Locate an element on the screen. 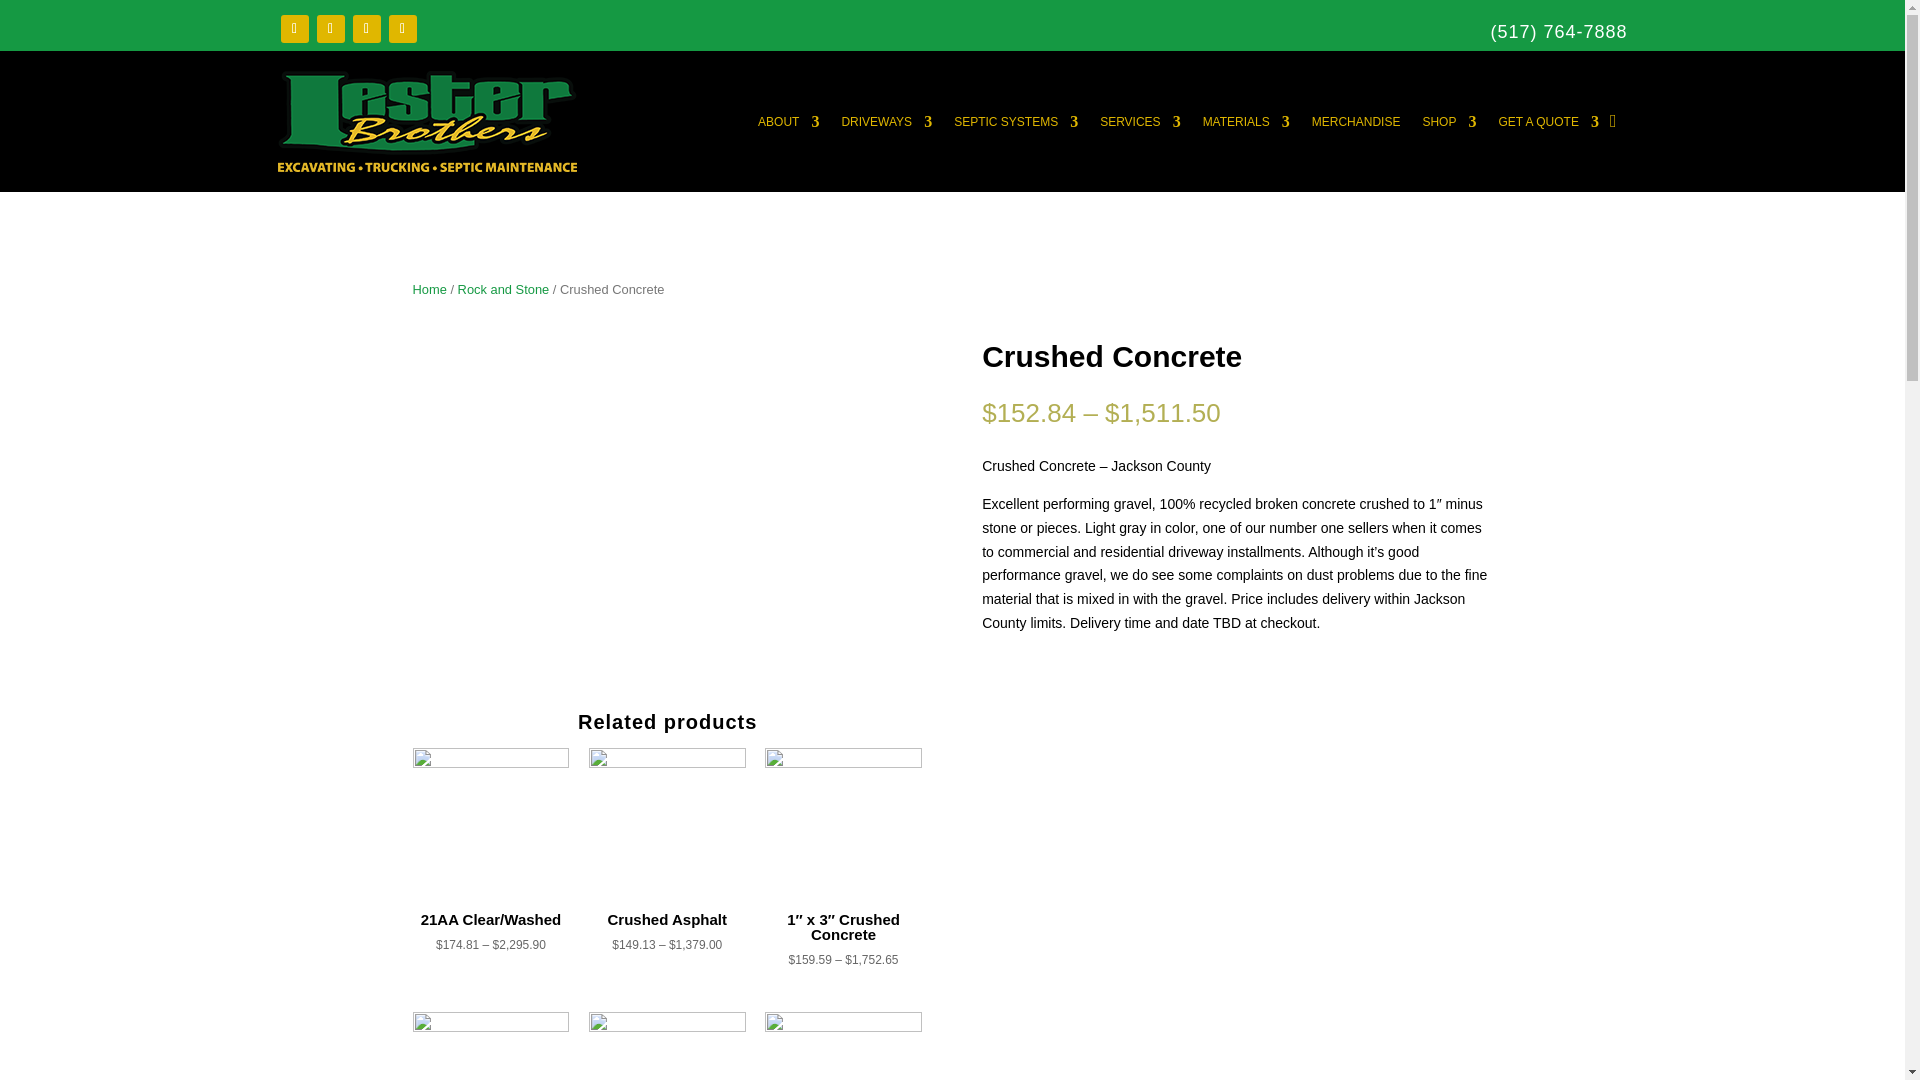 The image size is (1920, 1080). MATERIALS is located at coordinates (1246, 121).